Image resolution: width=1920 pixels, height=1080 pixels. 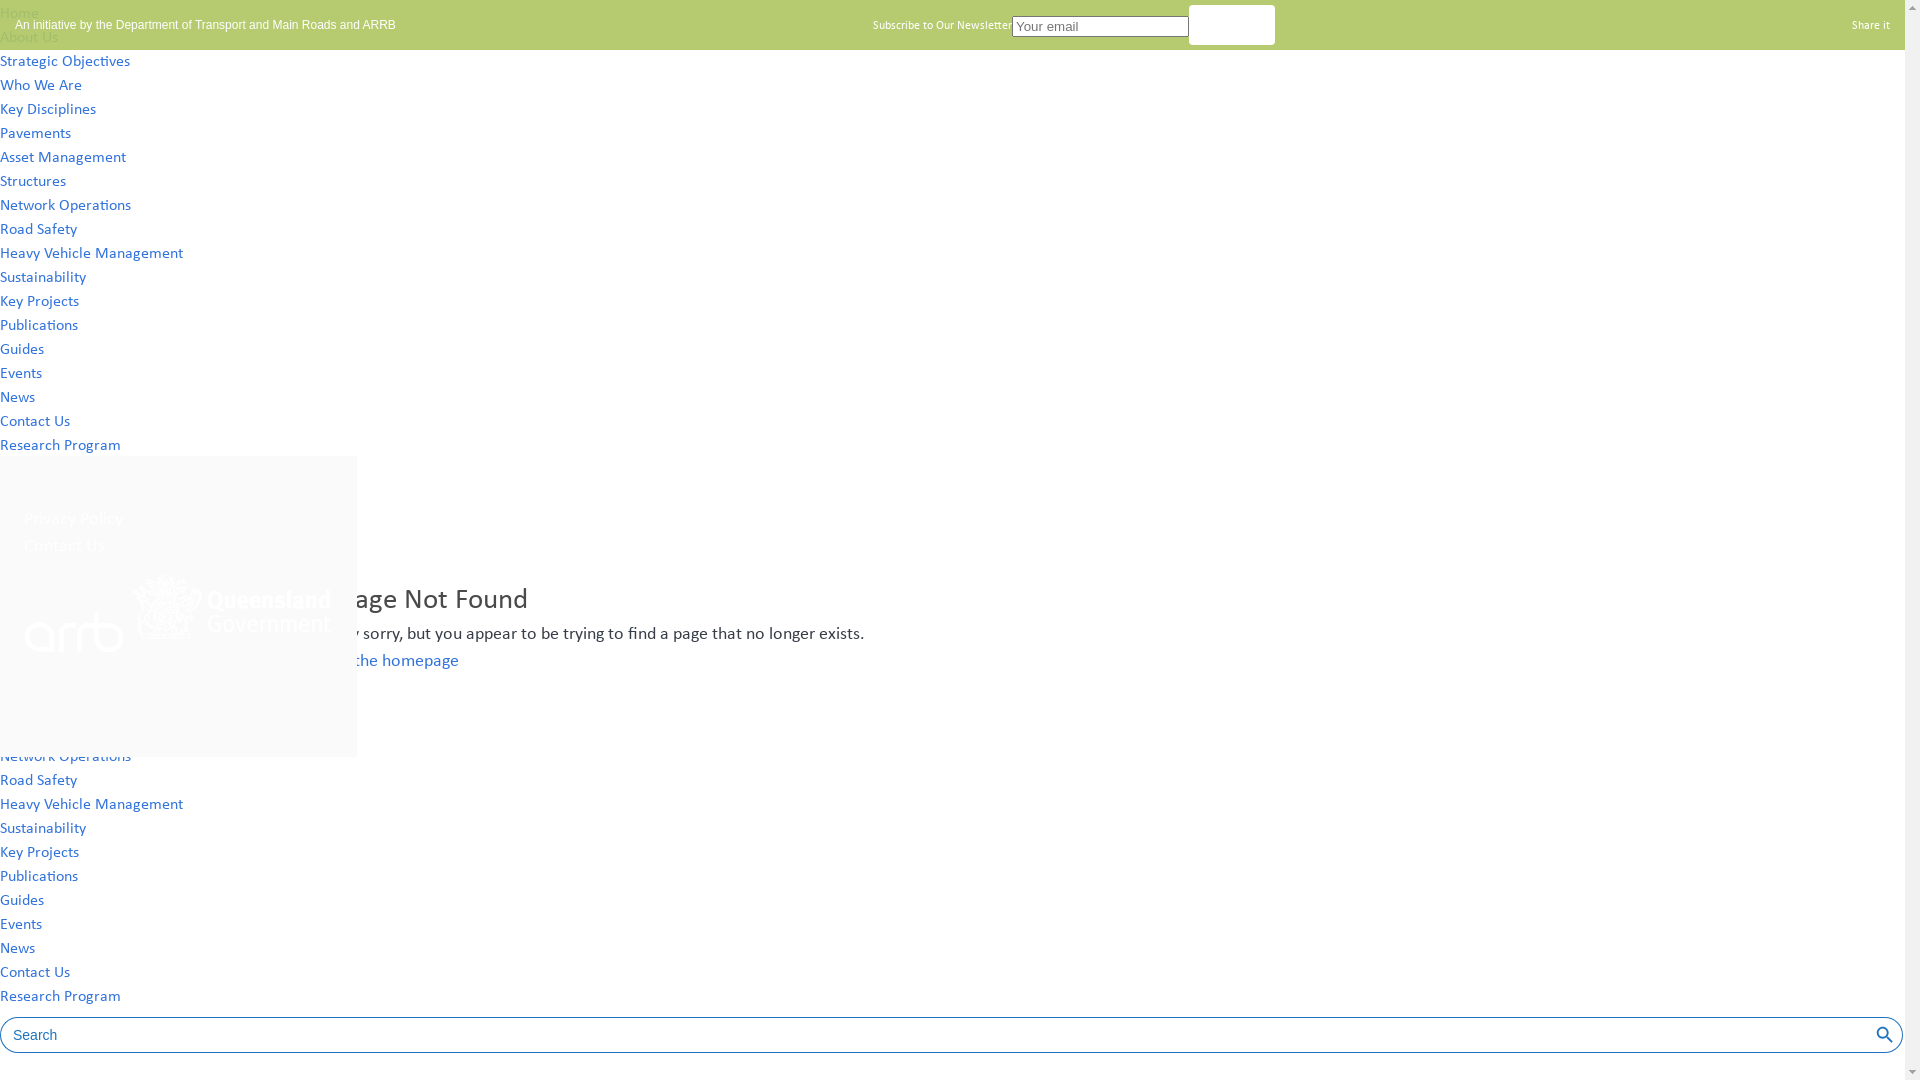 I want to click on Strategic Objectives, so click(x=65, y=60).